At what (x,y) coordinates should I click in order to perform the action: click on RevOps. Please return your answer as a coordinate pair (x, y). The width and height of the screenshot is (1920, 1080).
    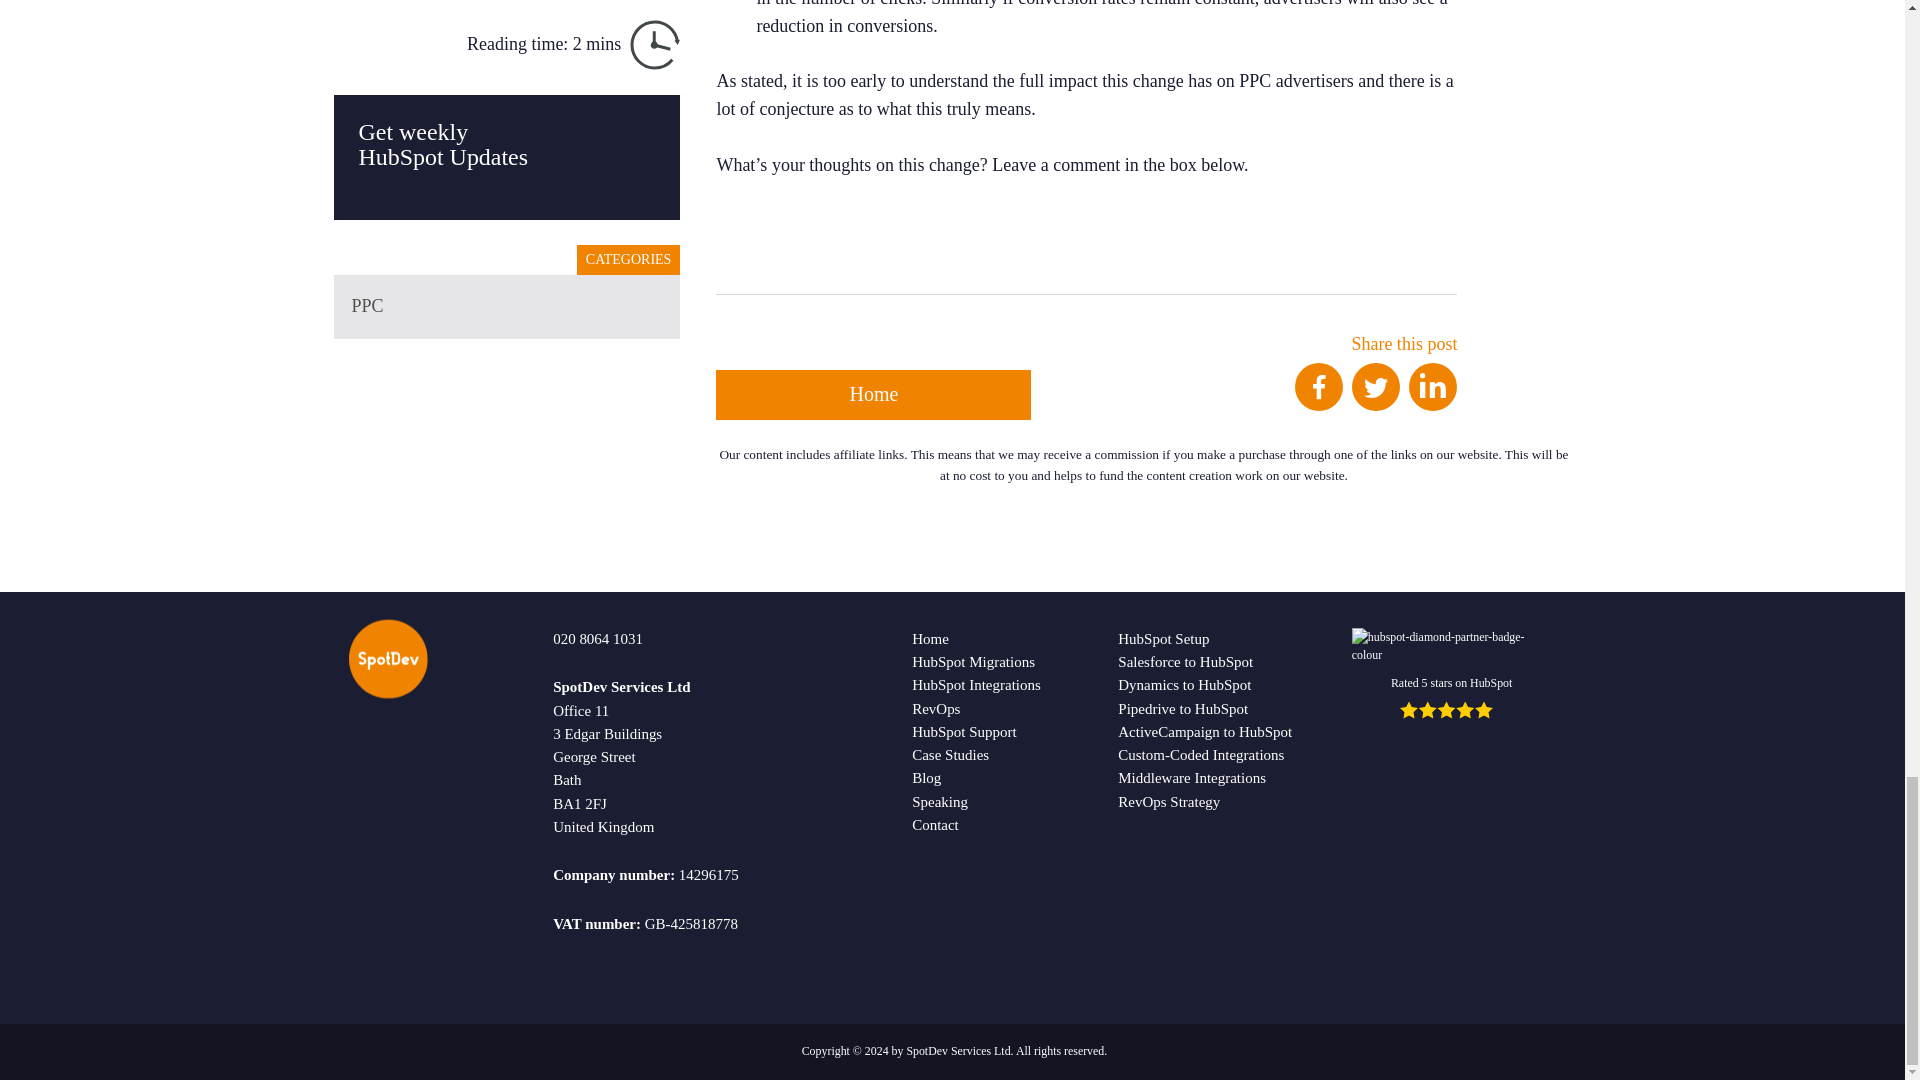
    Looking at the image, I should click on (936, 708).